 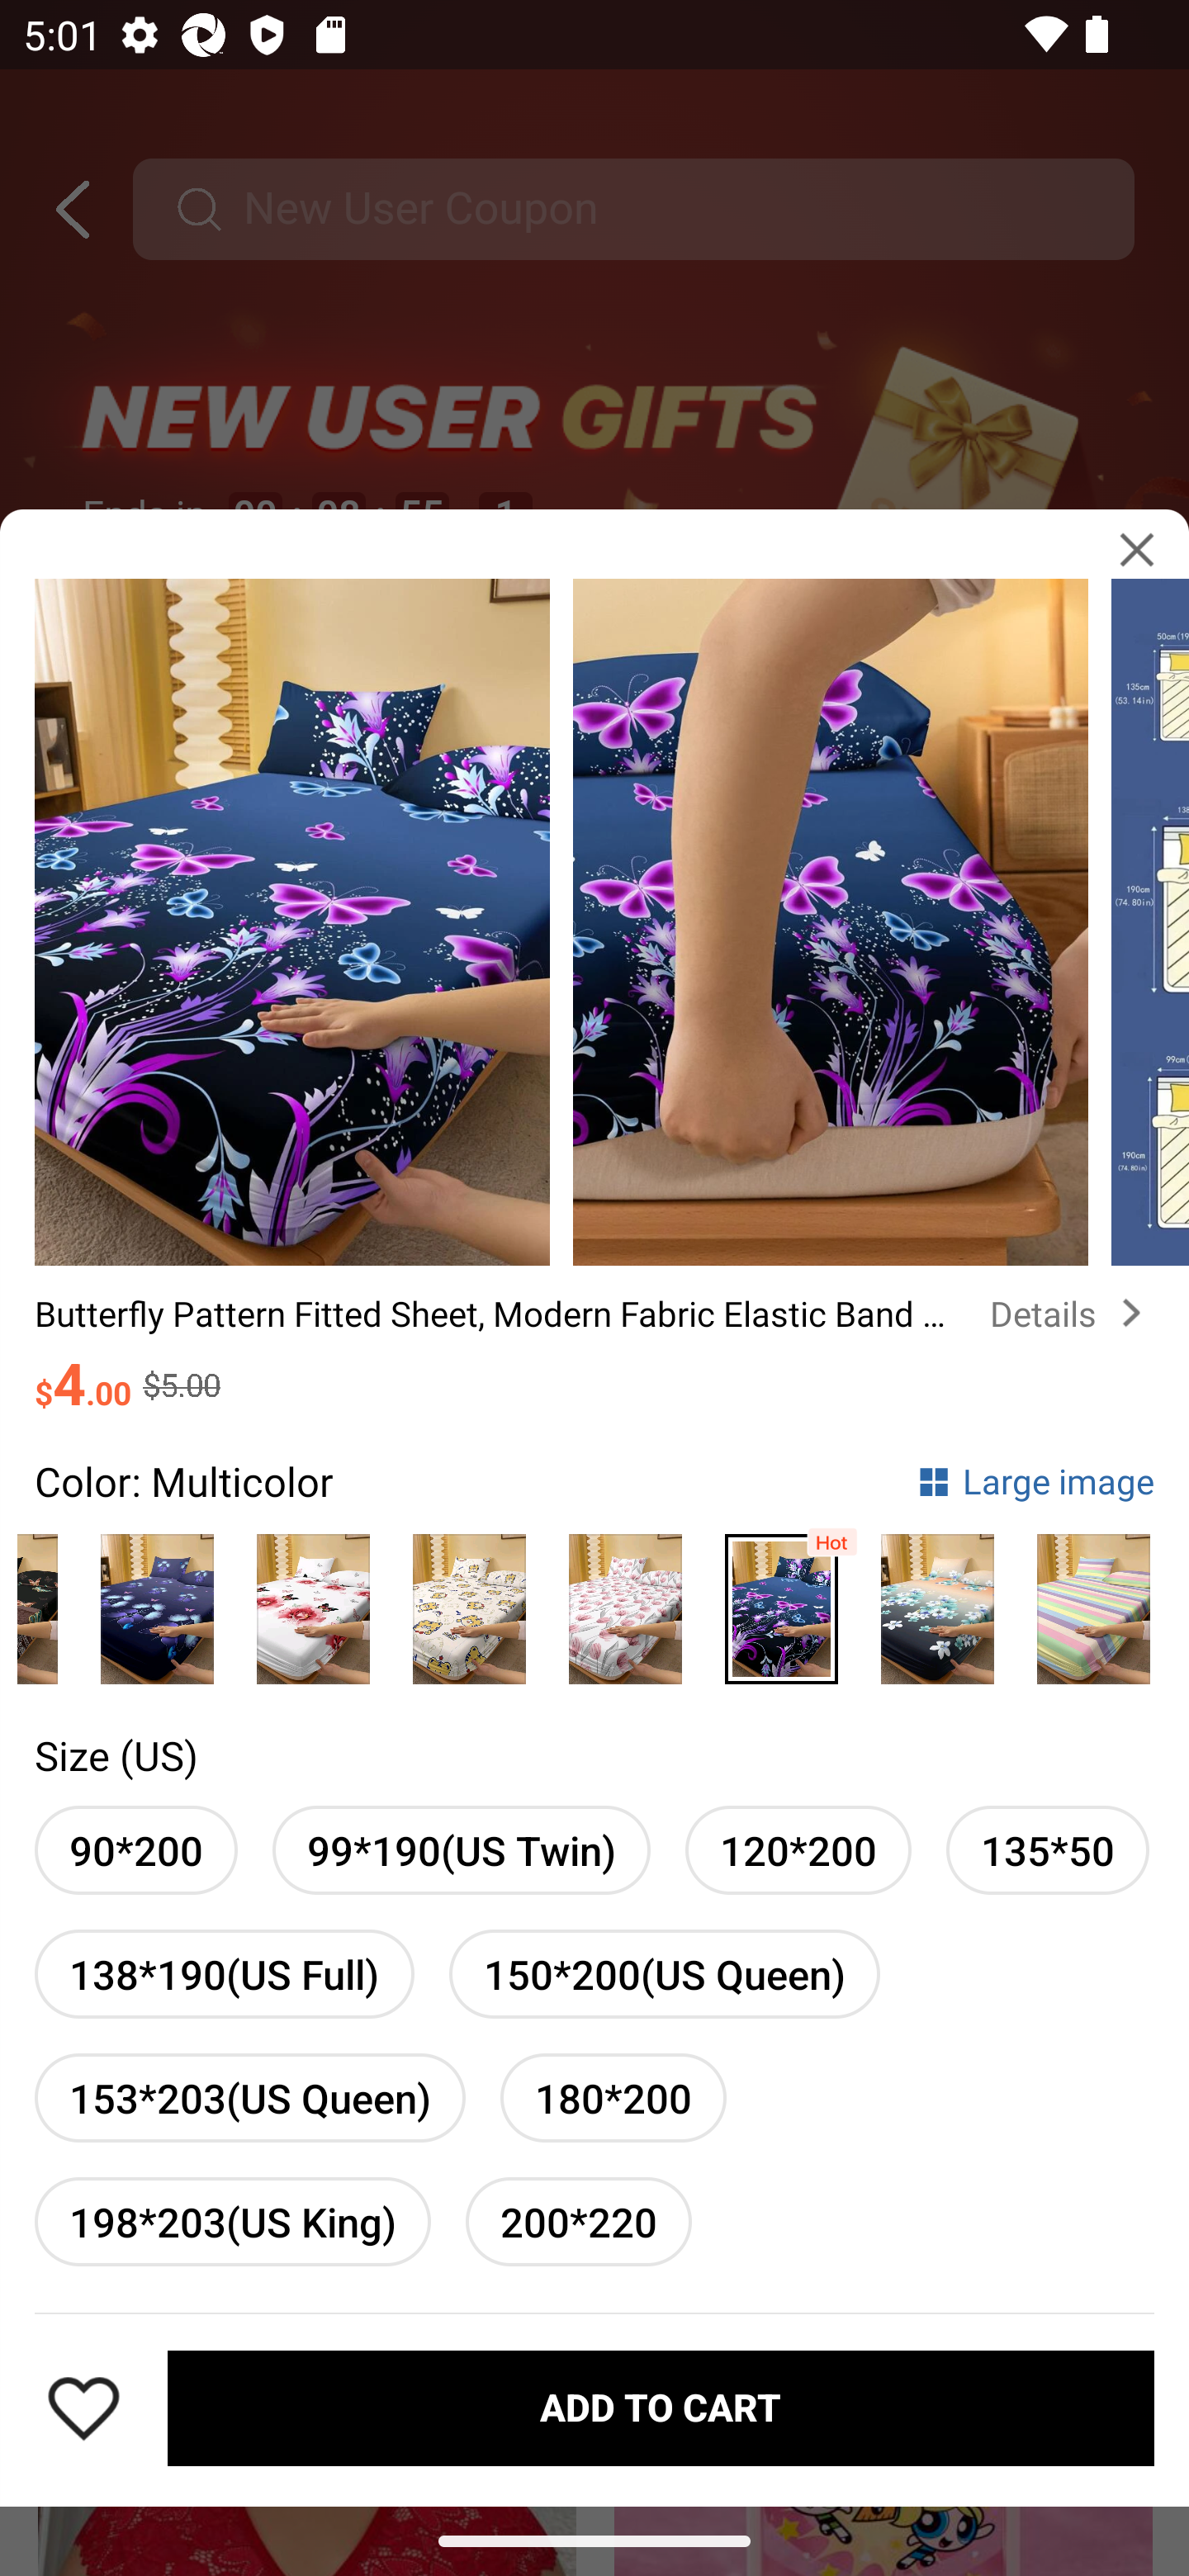 I want to click on Color: Multicolor, so click(x=183, y=1481).